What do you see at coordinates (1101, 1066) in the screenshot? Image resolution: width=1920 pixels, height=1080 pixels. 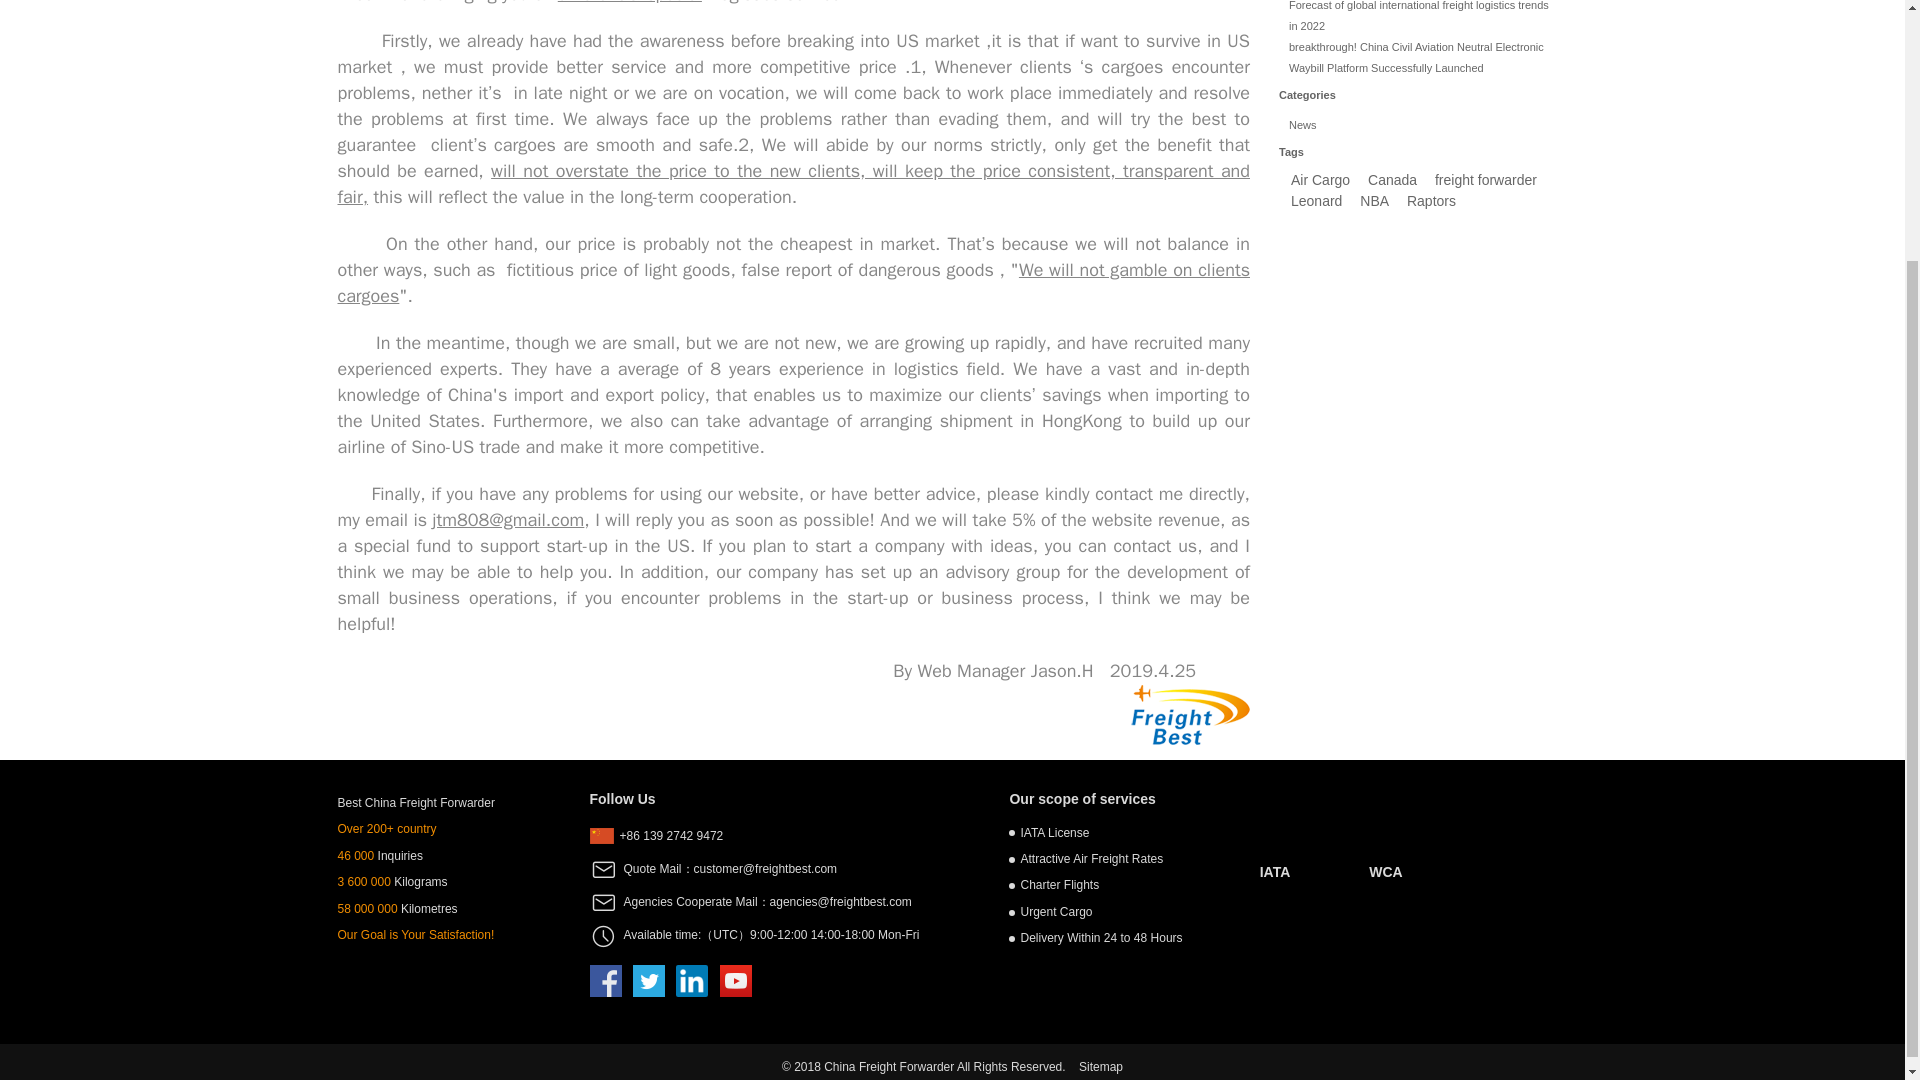 I see `Sitemap` at bounding box center [1101, 1066].